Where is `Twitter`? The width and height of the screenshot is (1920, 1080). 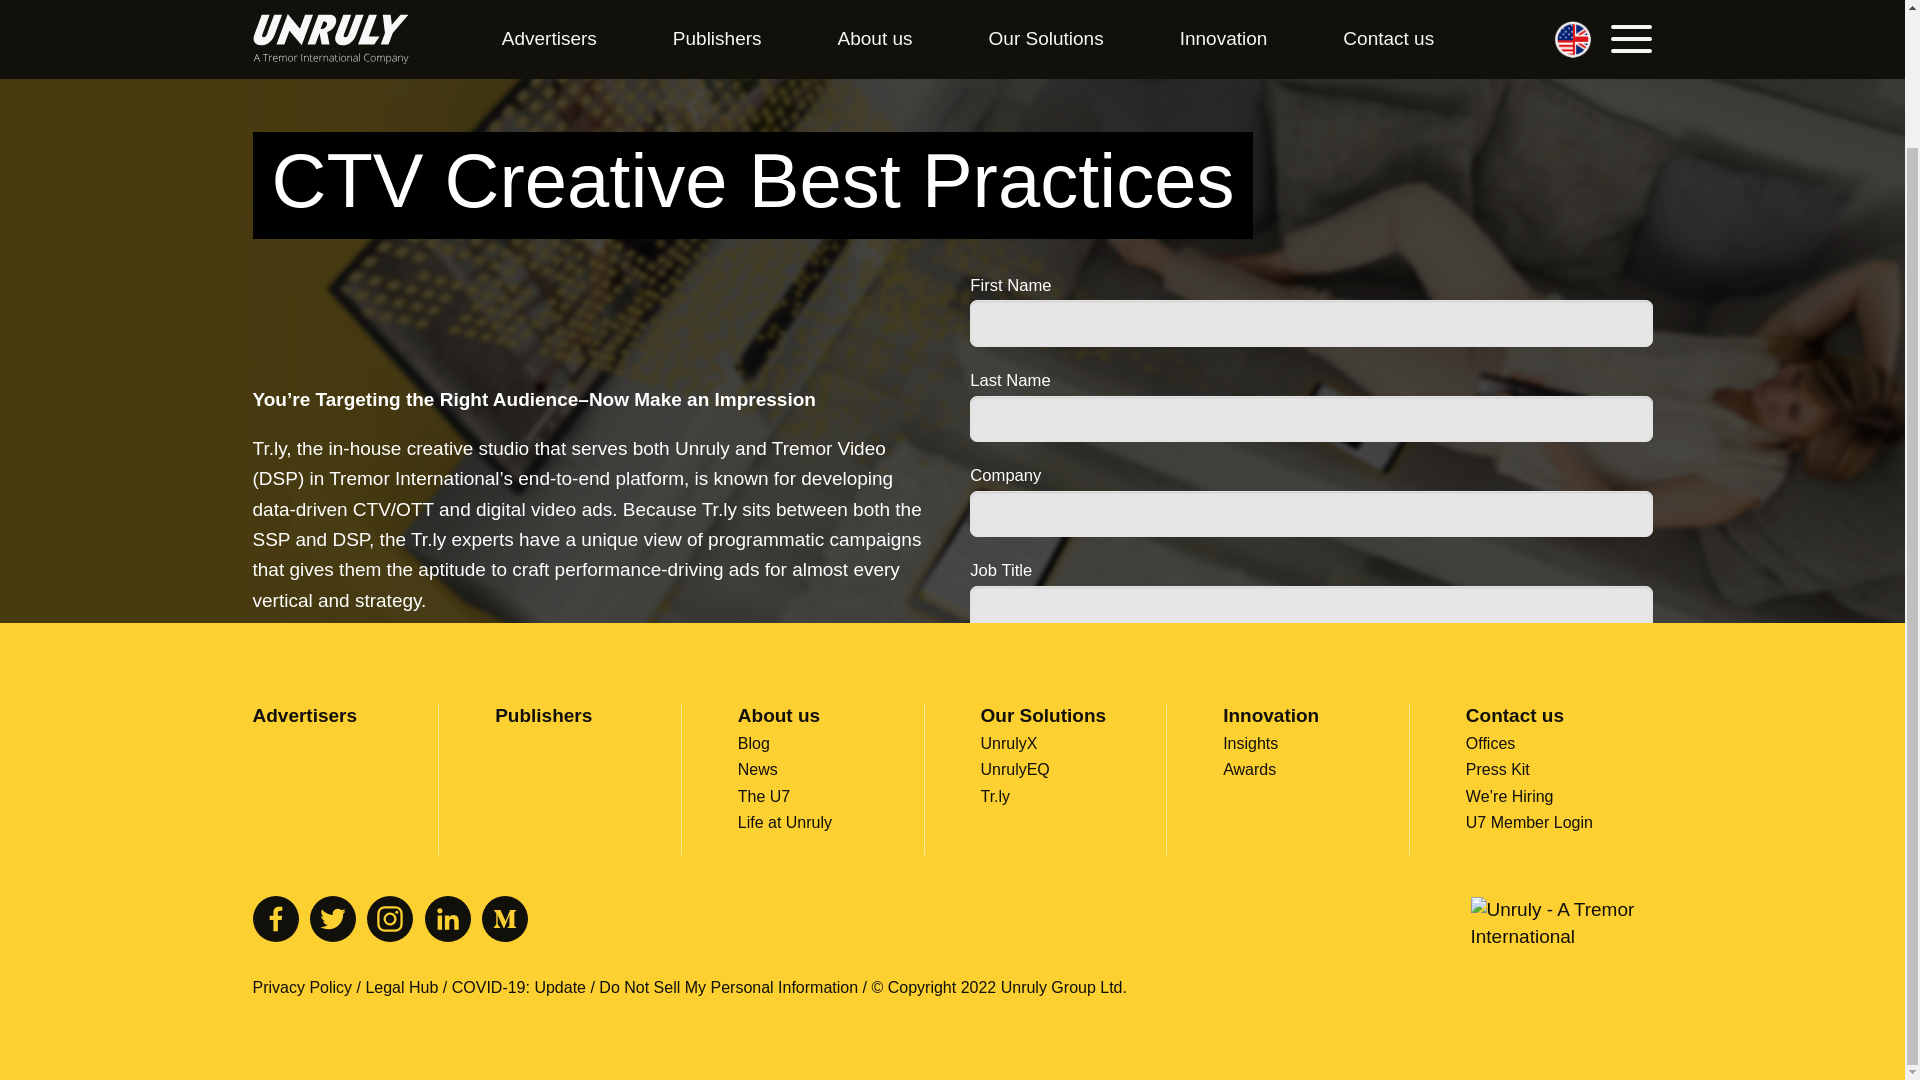
Twitter is located at coordinates (332, 918).